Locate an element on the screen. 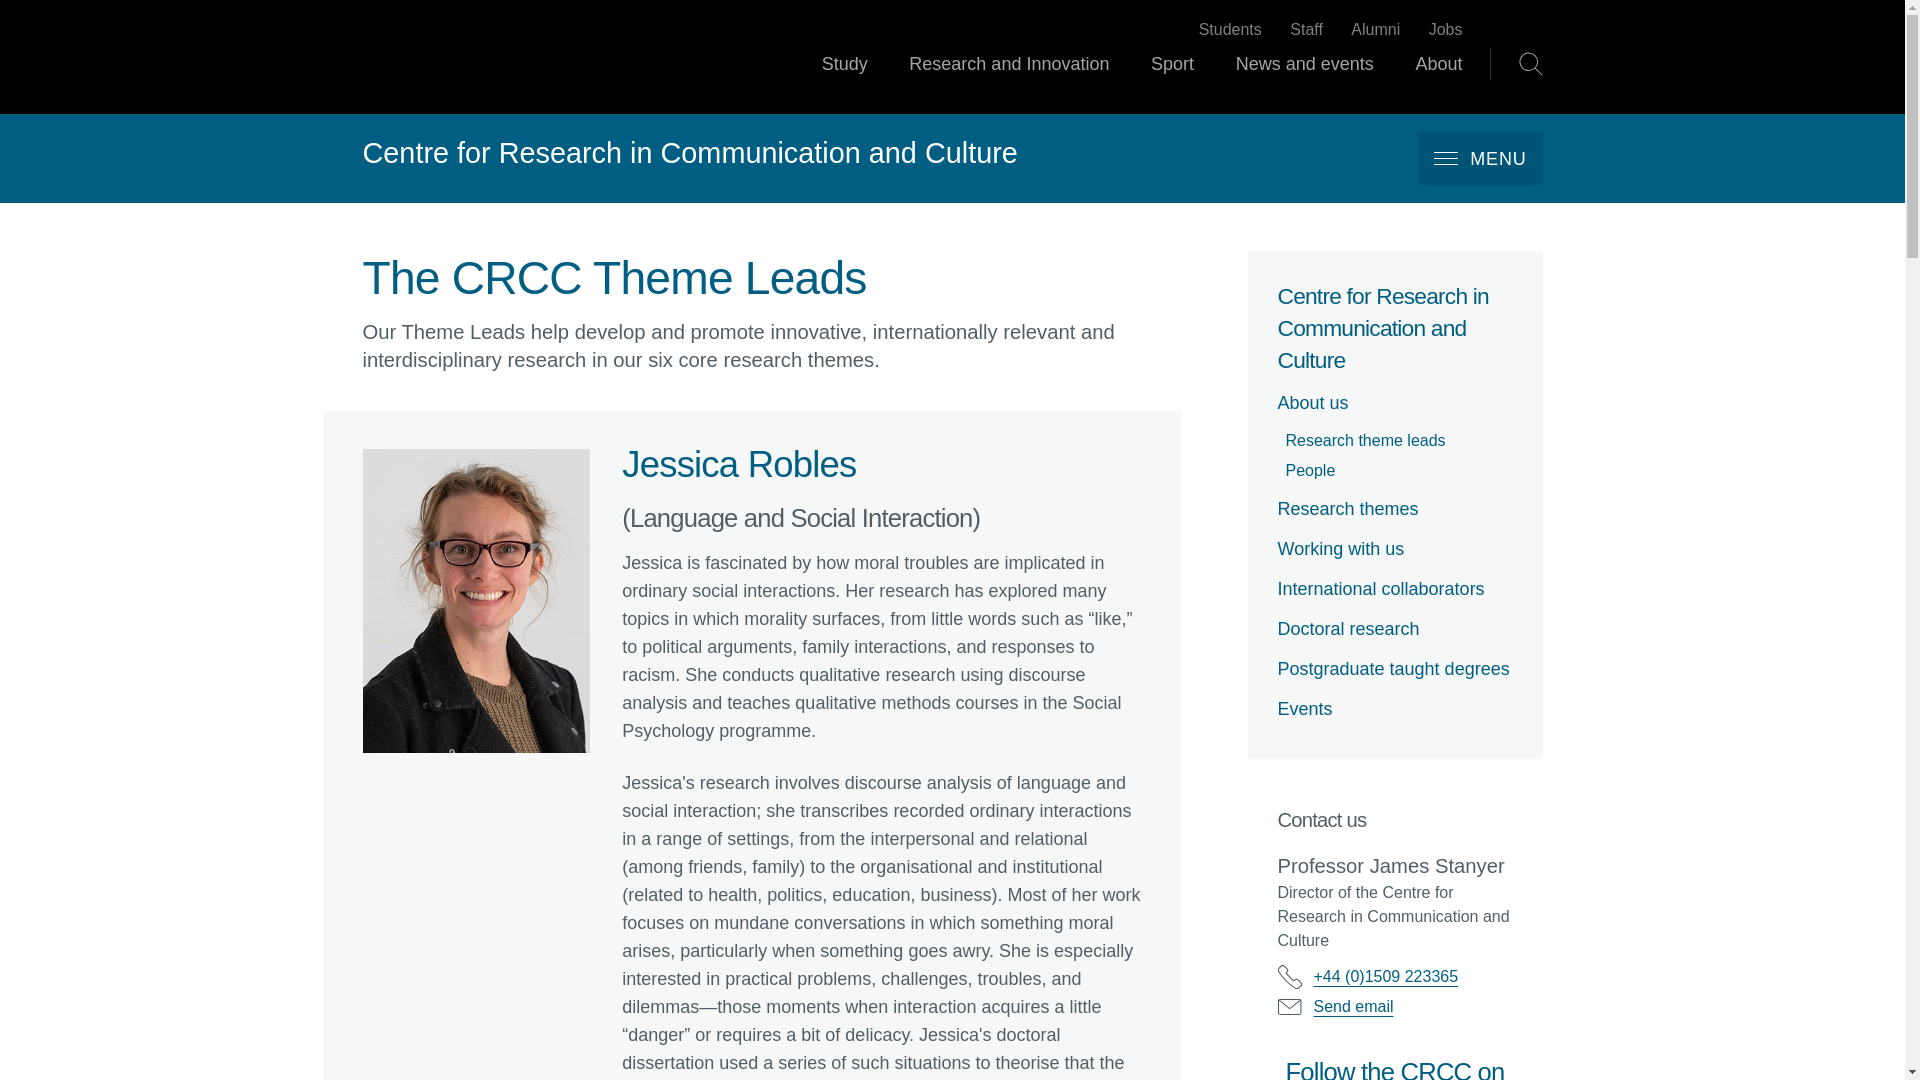  Toggle global search is located at coordinates (1530, 63).